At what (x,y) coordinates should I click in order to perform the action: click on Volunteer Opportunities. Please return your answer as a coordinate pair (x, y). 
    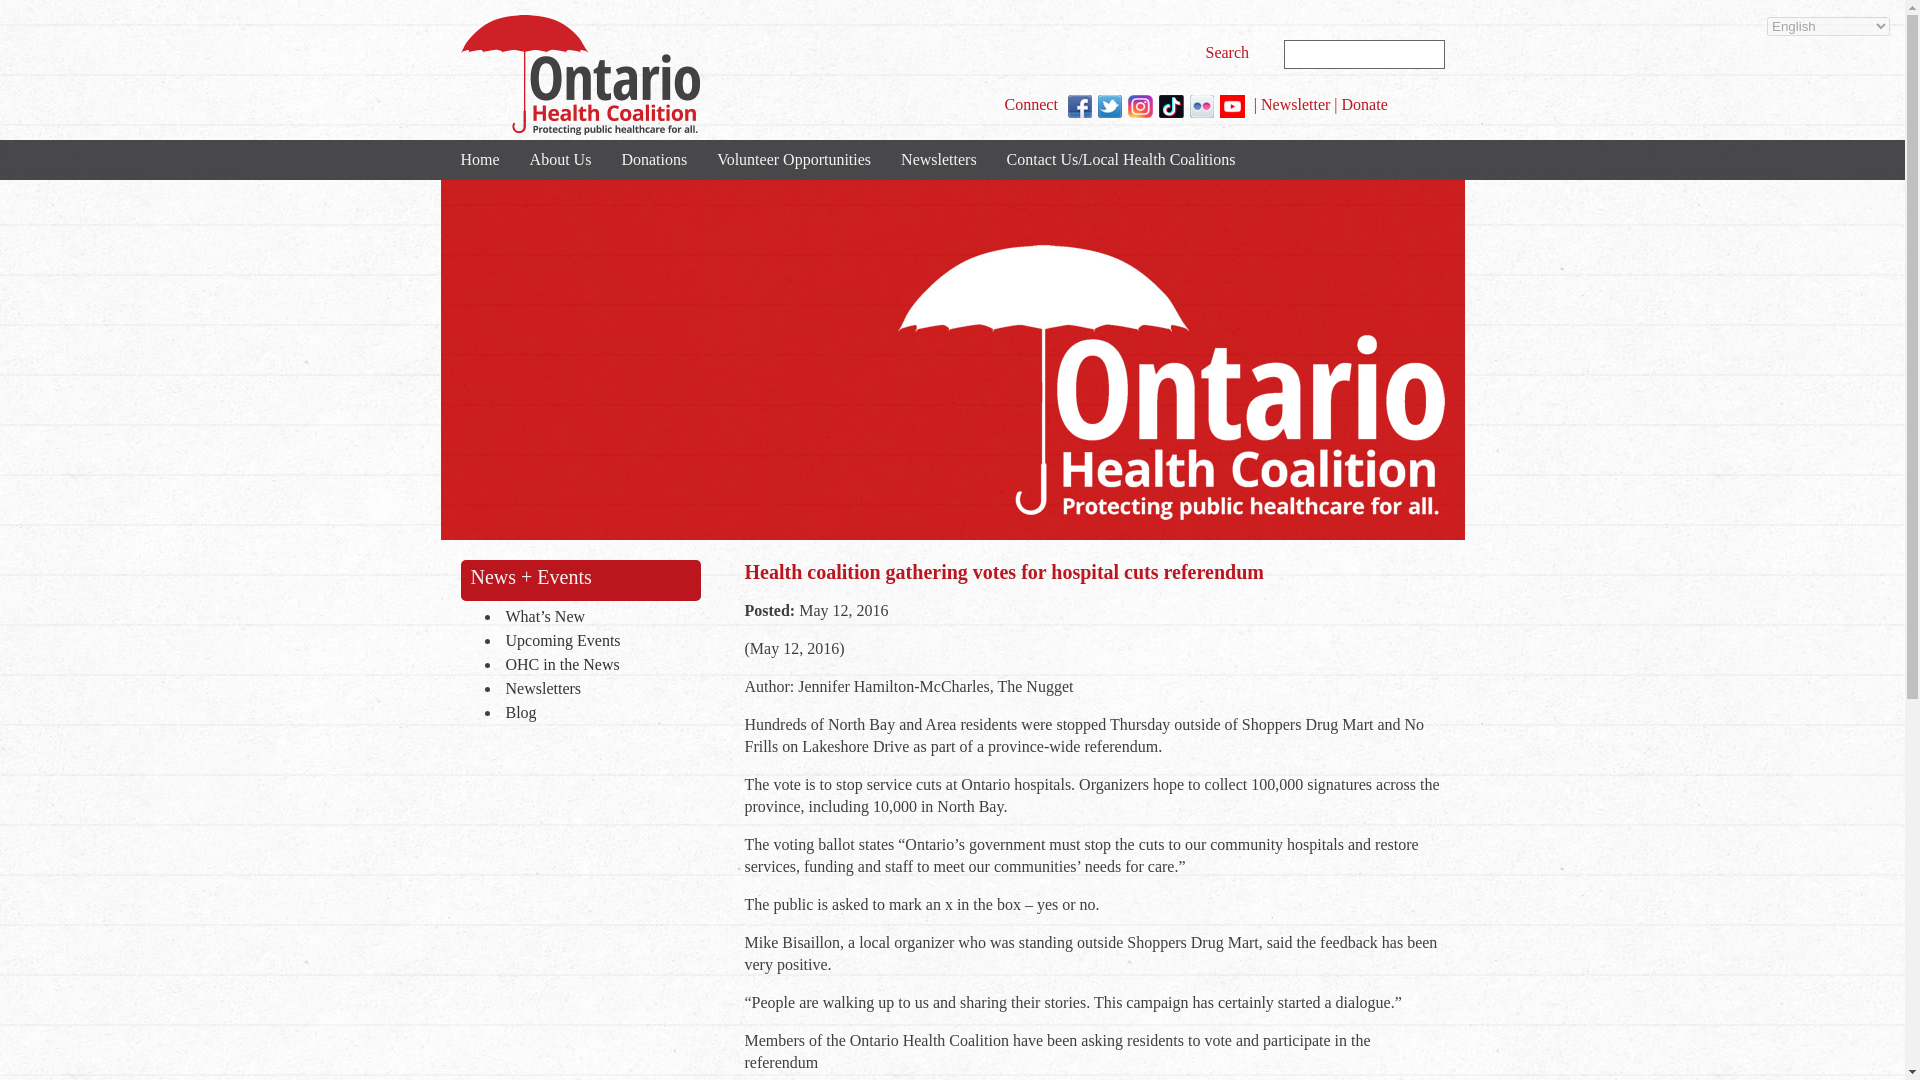
    Looking at the image, I should click on (794, 160).